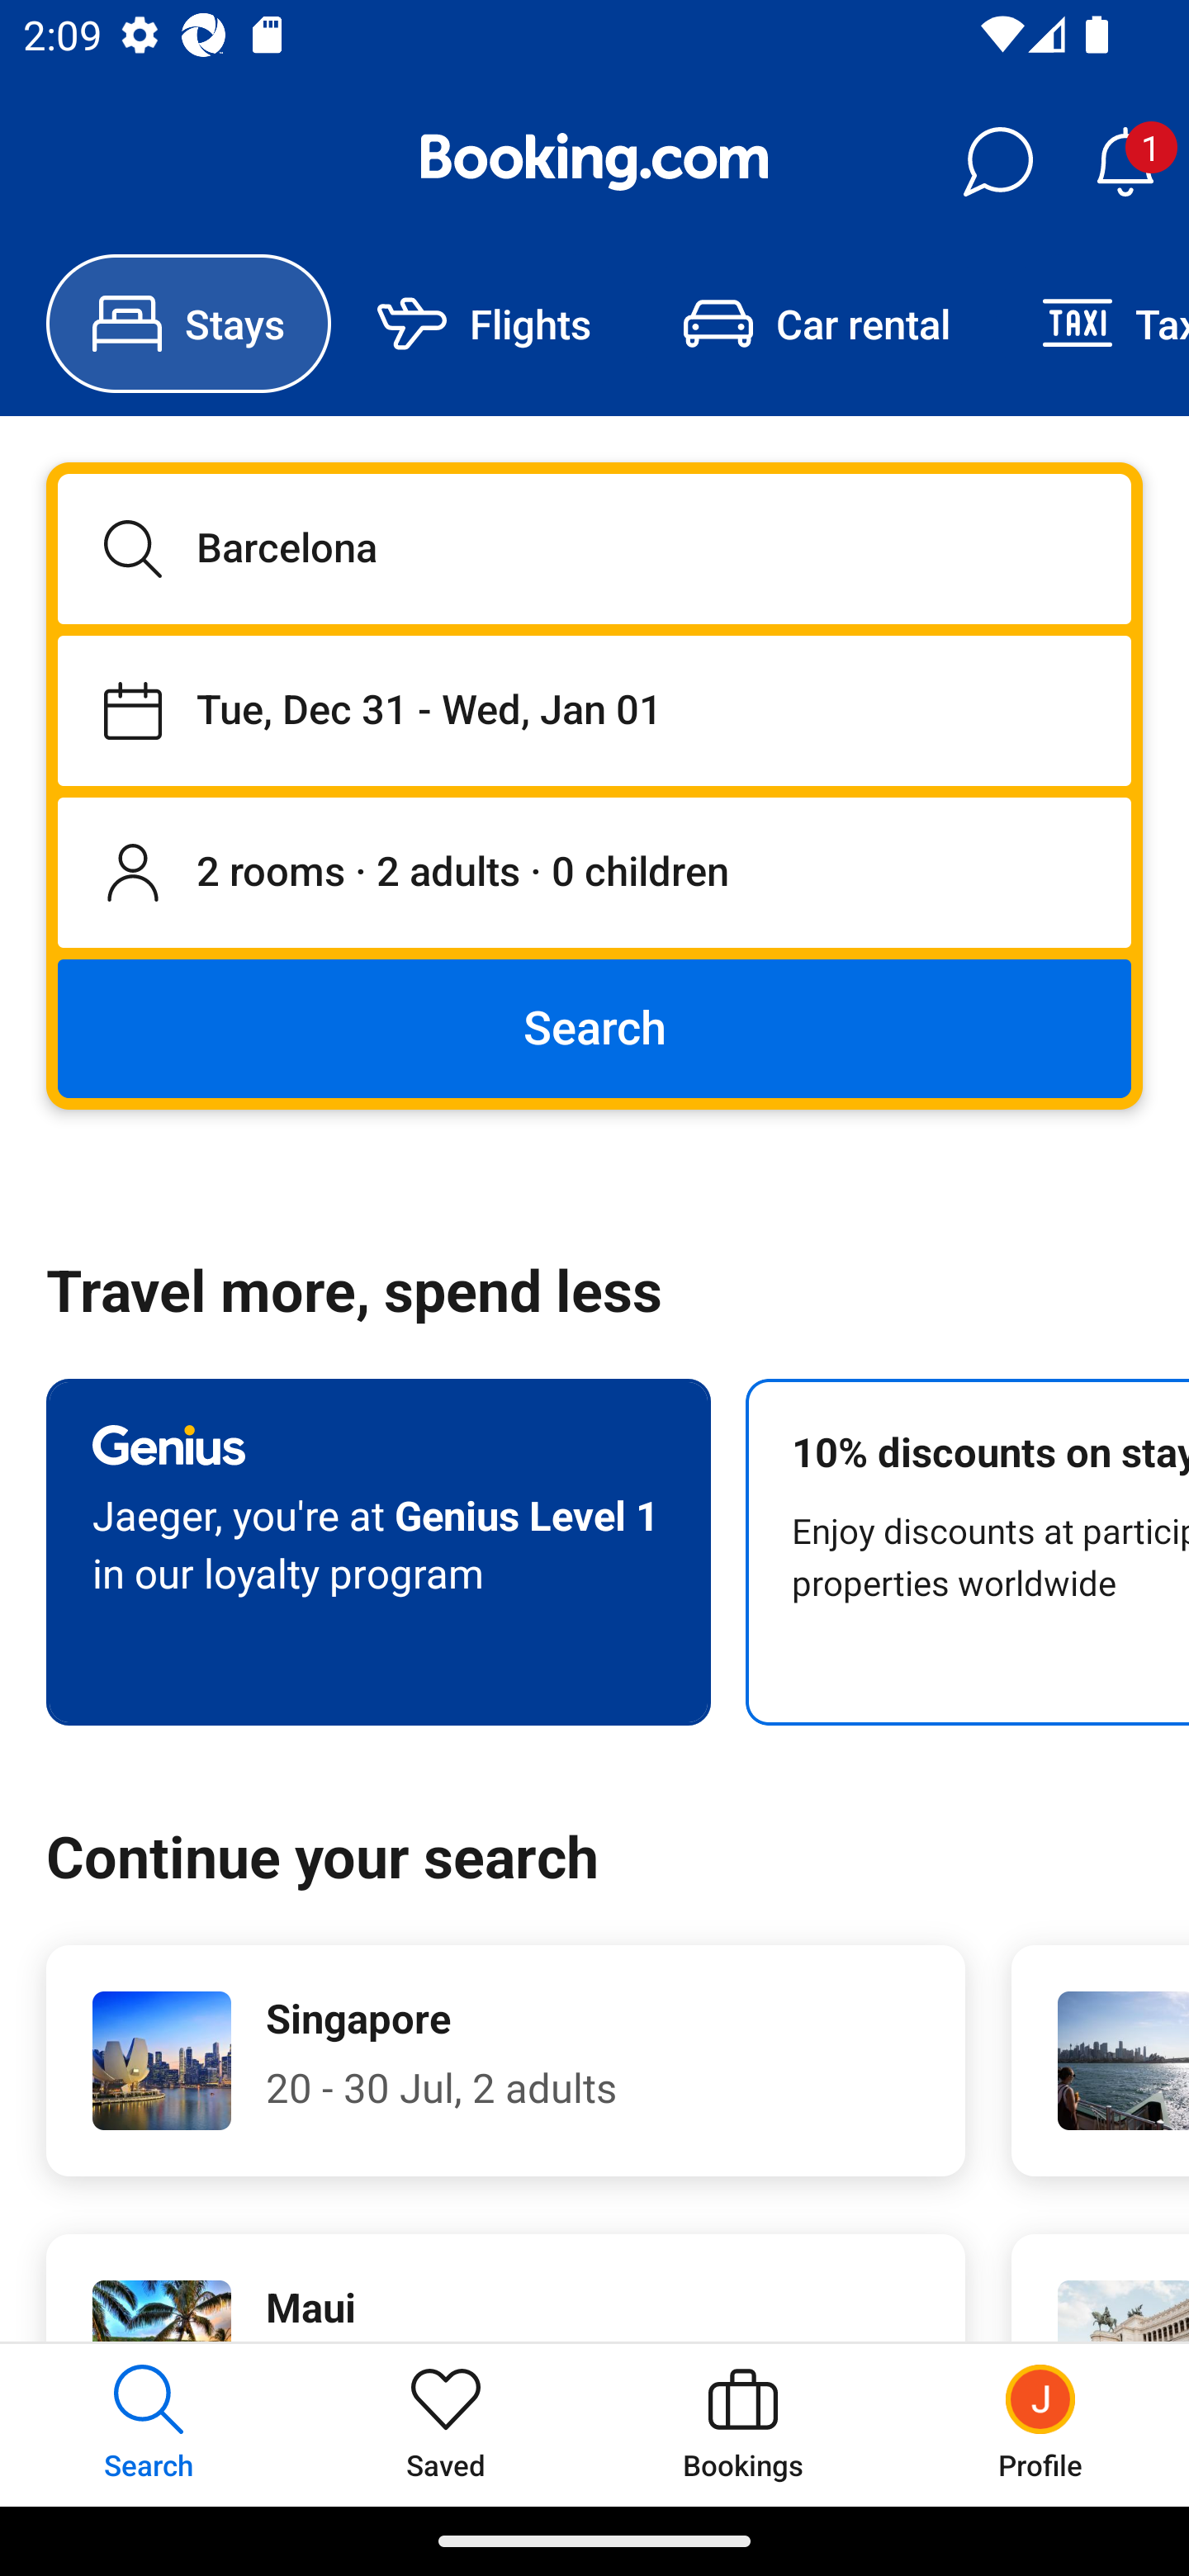  What do you see at coordinates (505, 2061) in the screenshot?
I see `Singapore 20 - 30 Jul, 2 adults` at bounding box center [505, 2061].